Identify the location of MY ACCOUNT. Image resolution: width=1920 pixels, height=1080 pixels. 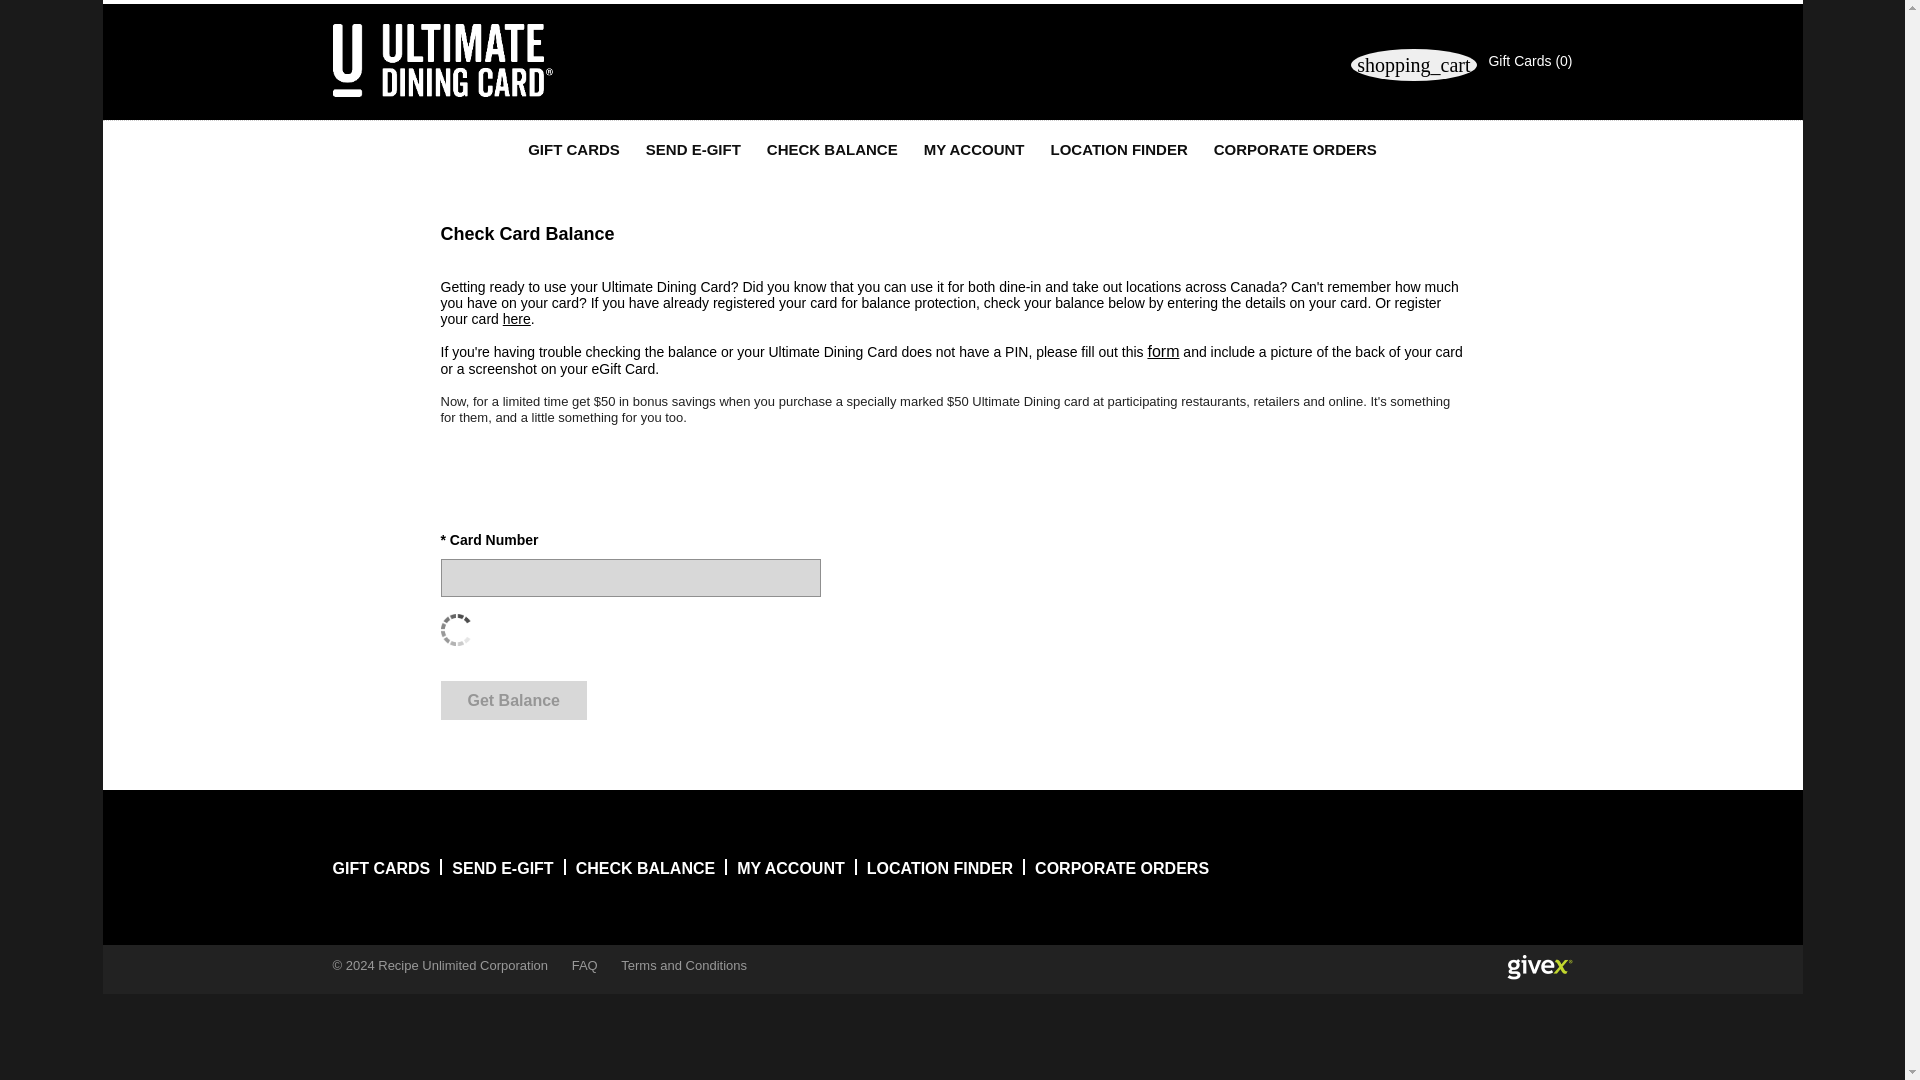
(974, 151).